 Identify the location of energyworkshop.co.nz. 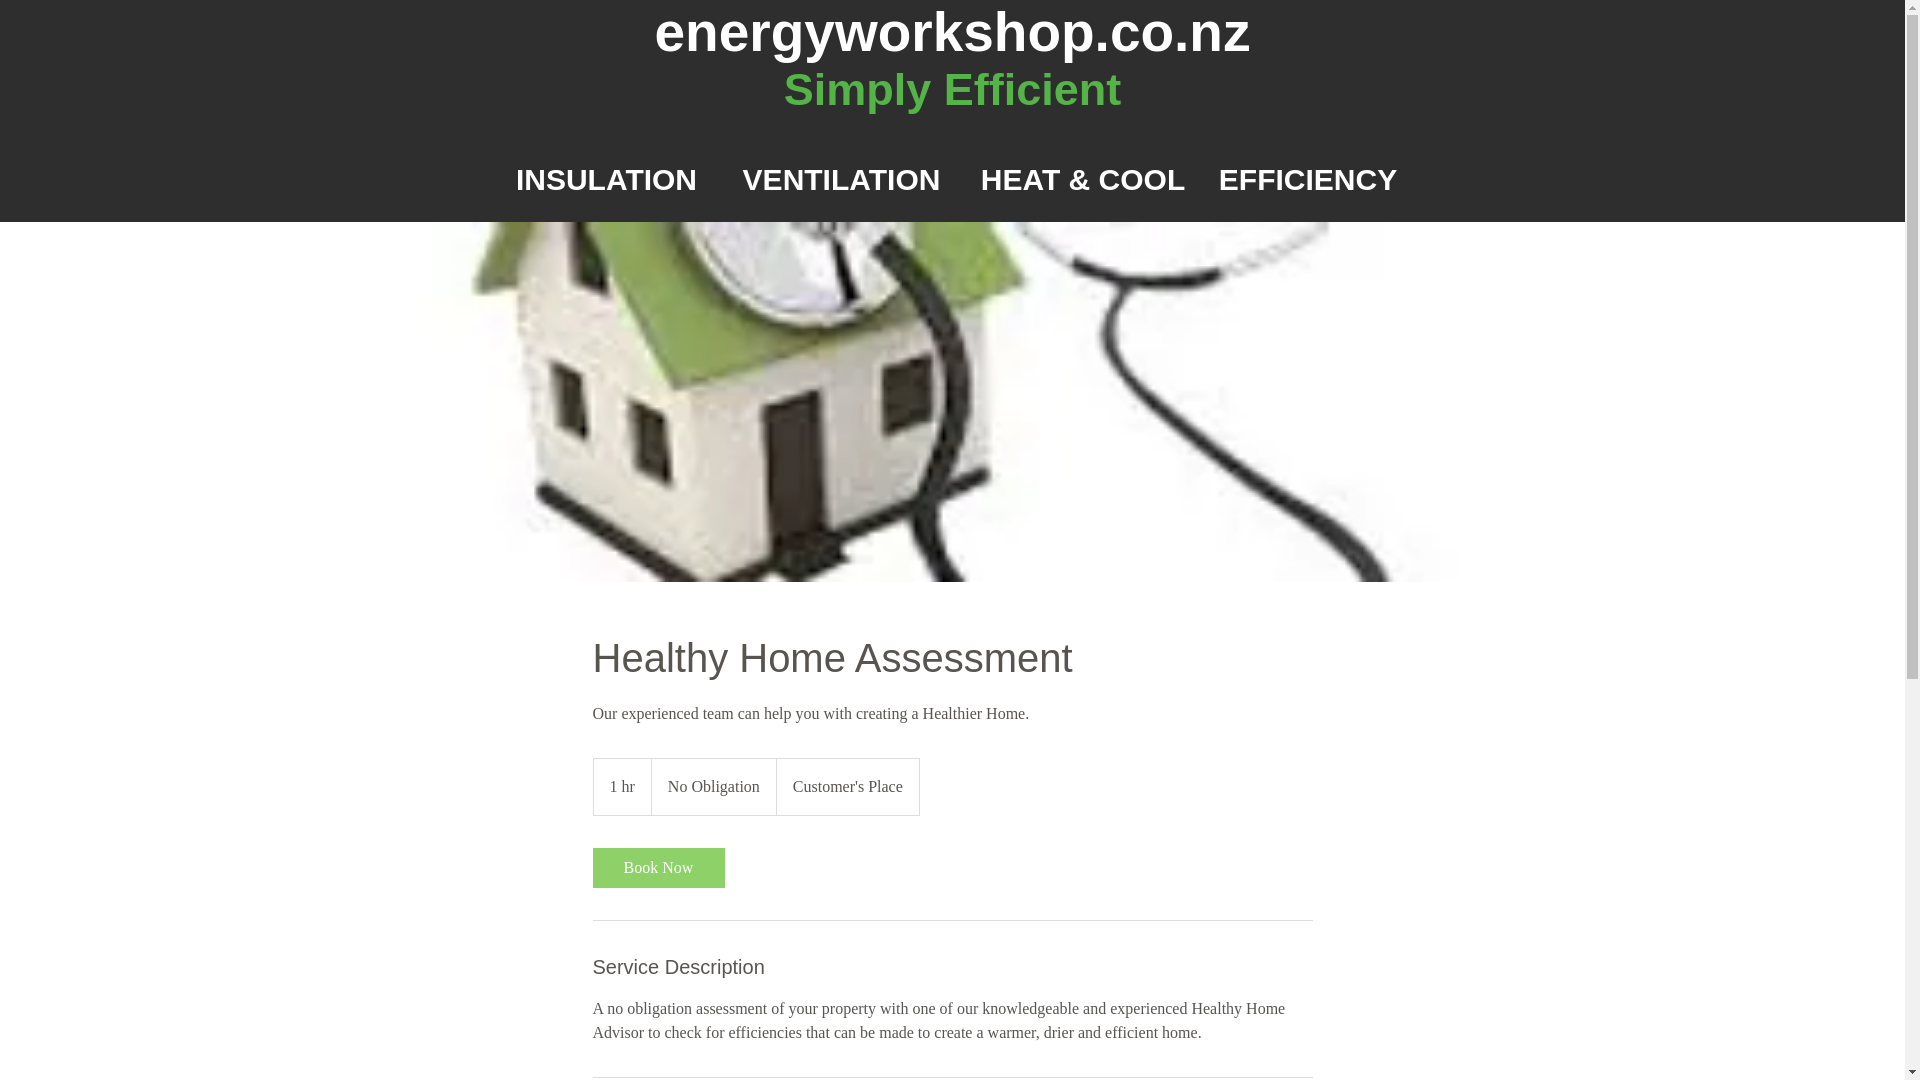
(952, 32).